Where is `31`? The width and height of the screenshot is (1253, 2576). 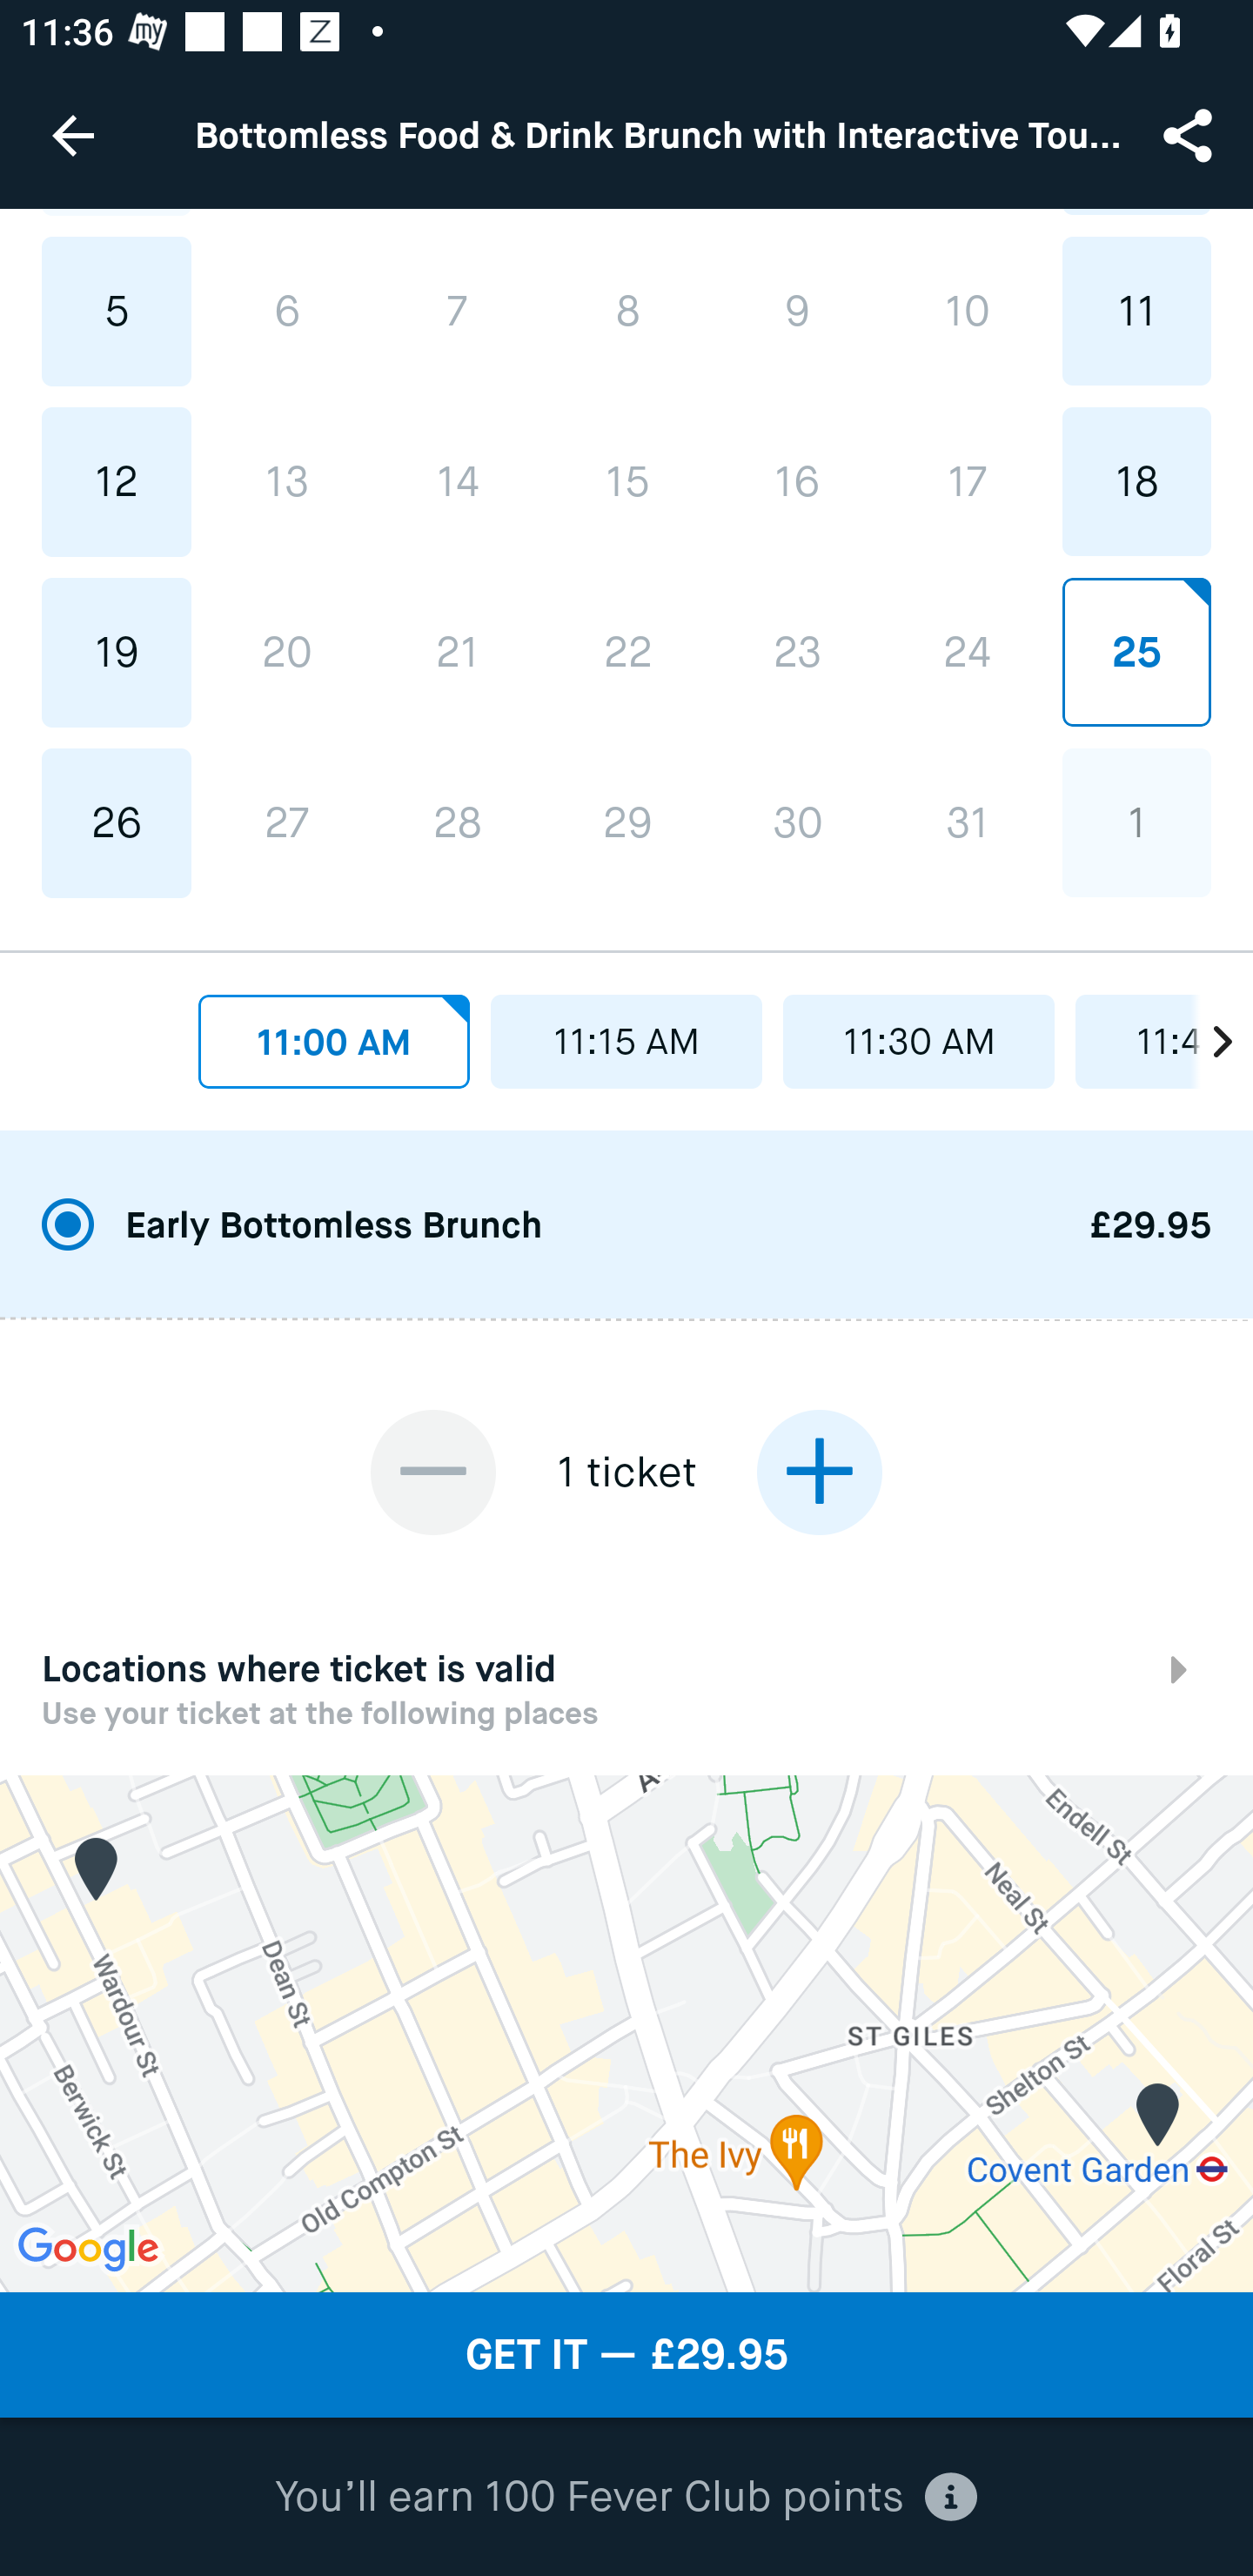
31 is located at coordinates (966, 823).